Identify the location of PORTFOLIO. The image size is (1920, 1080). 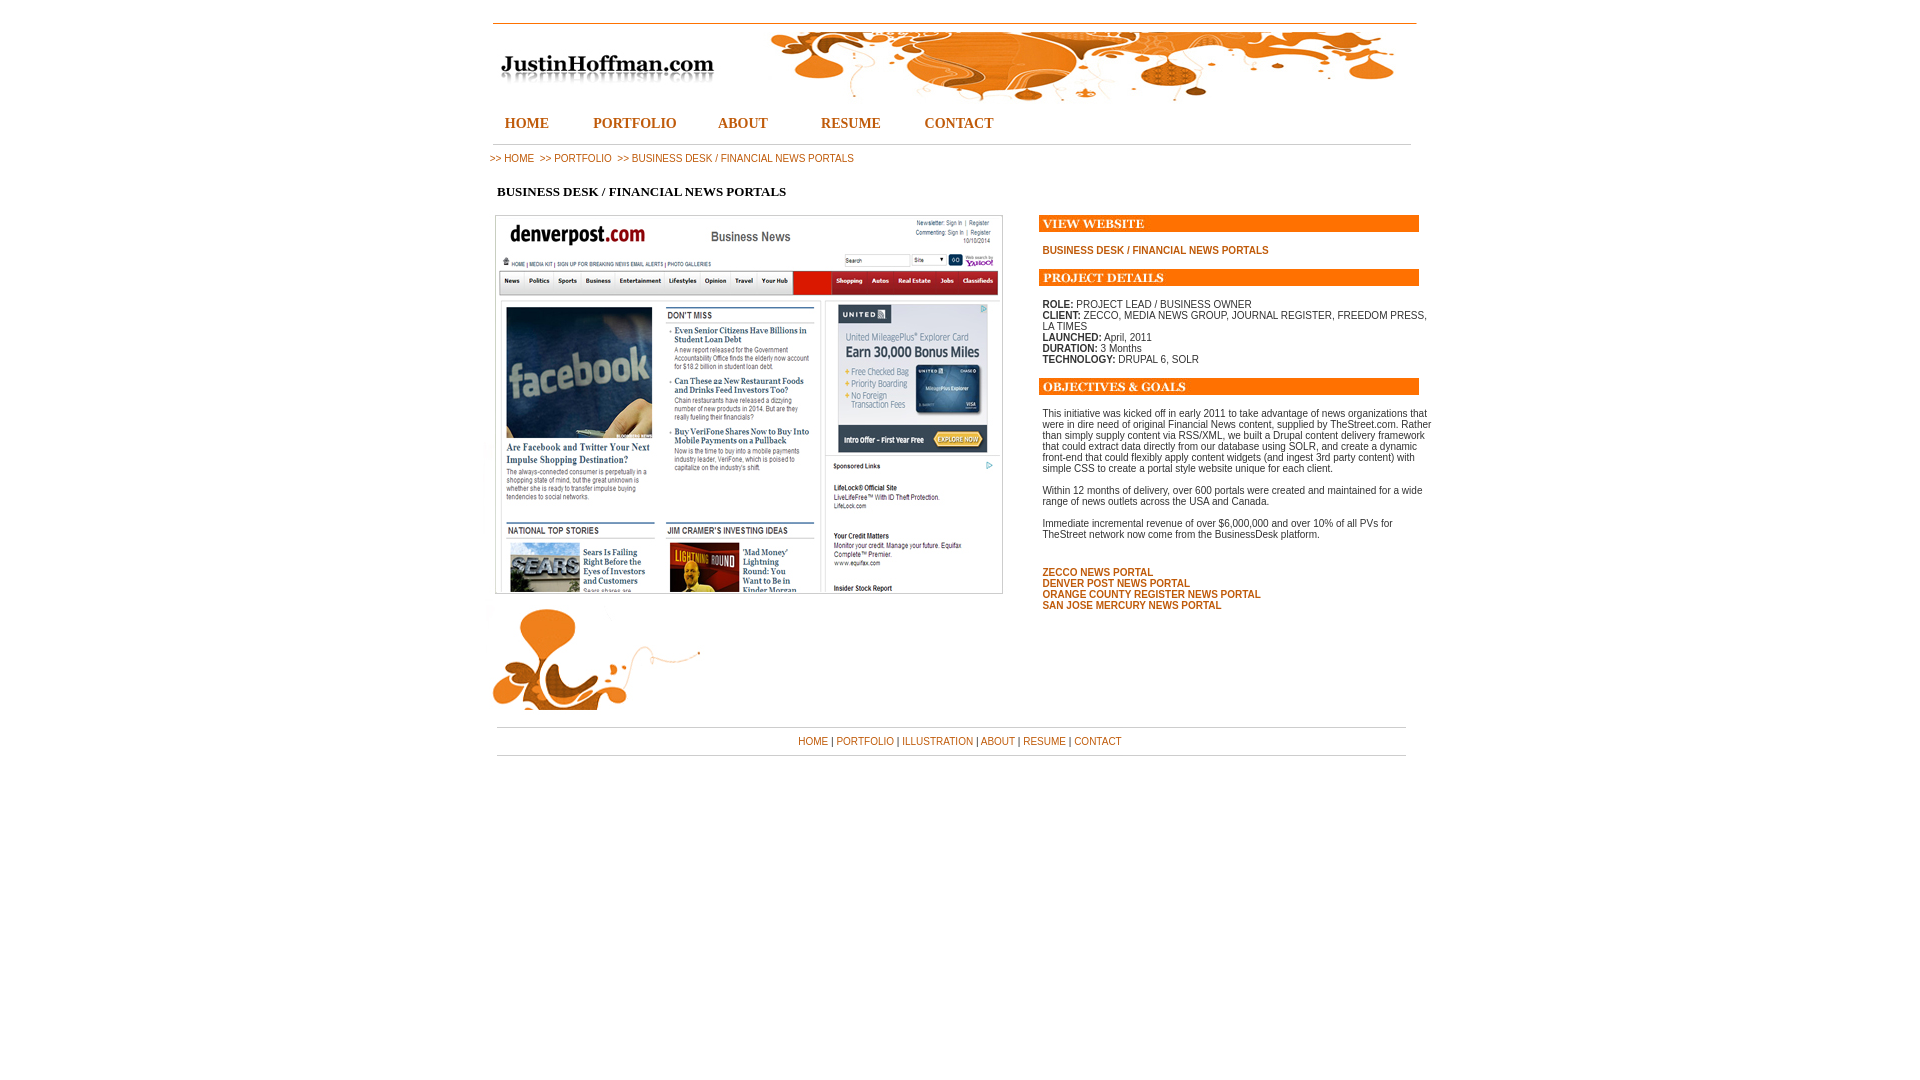
(864, 741).